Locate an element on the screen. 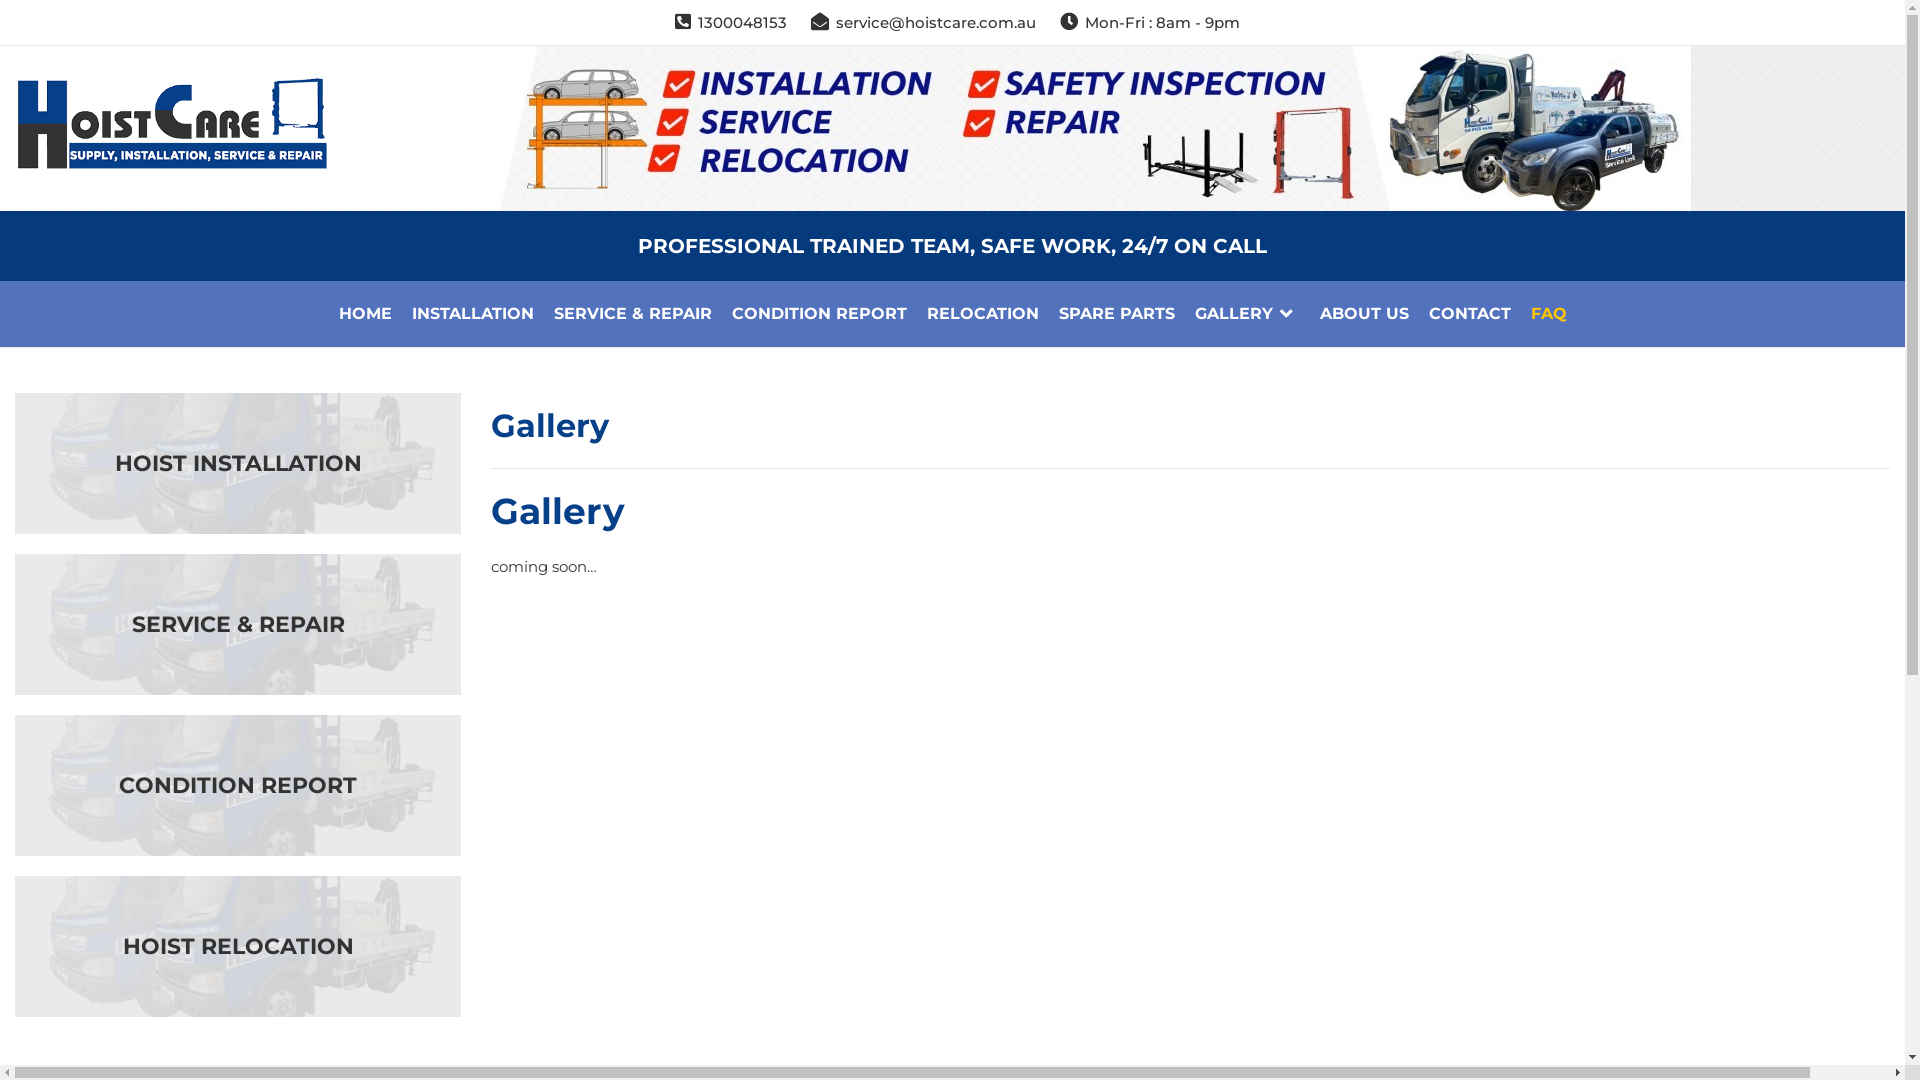 The width and height of the screenshot is (1920, 1080). SERVICE & REPAIR is located at coordinates (238, 624).